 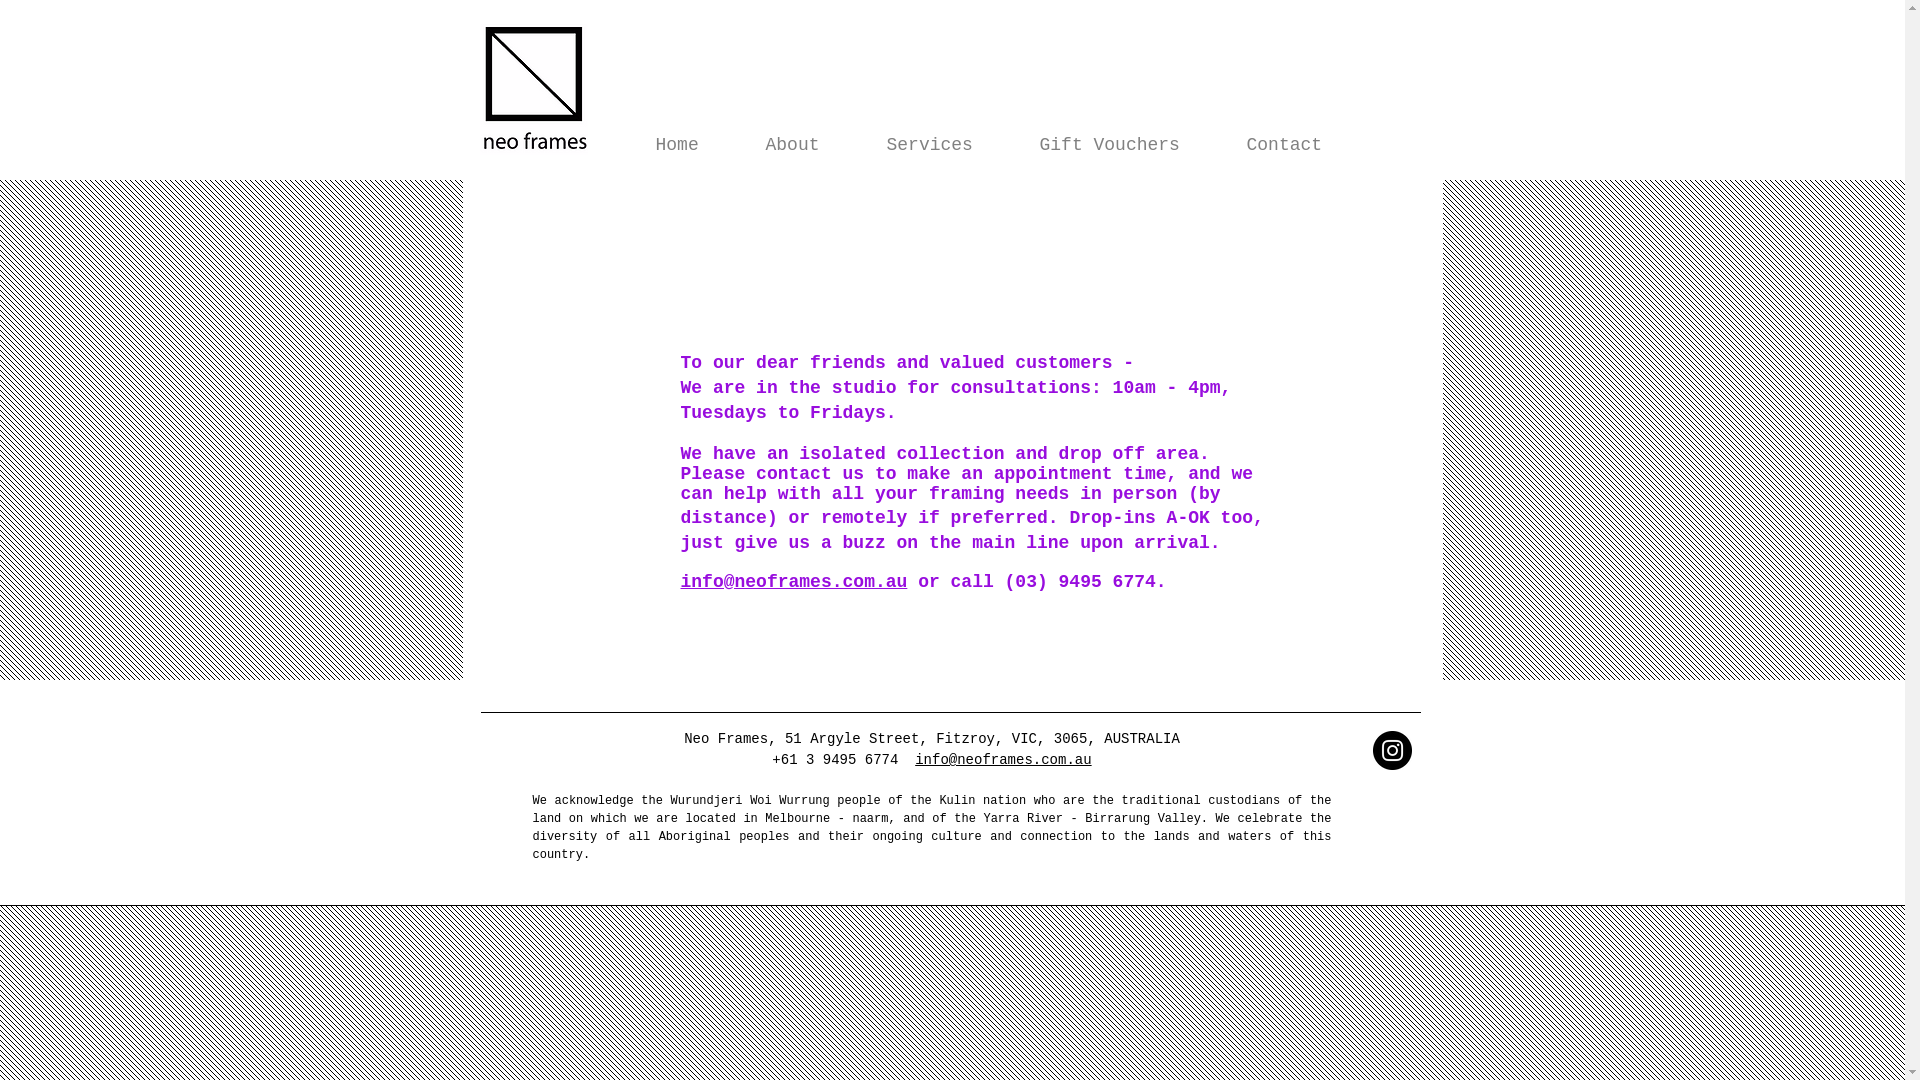 What do you see at coordinates (1003, 760) in the screenshot?
I see `info@neoframes.com.au` at bounding box center [1003, 760].